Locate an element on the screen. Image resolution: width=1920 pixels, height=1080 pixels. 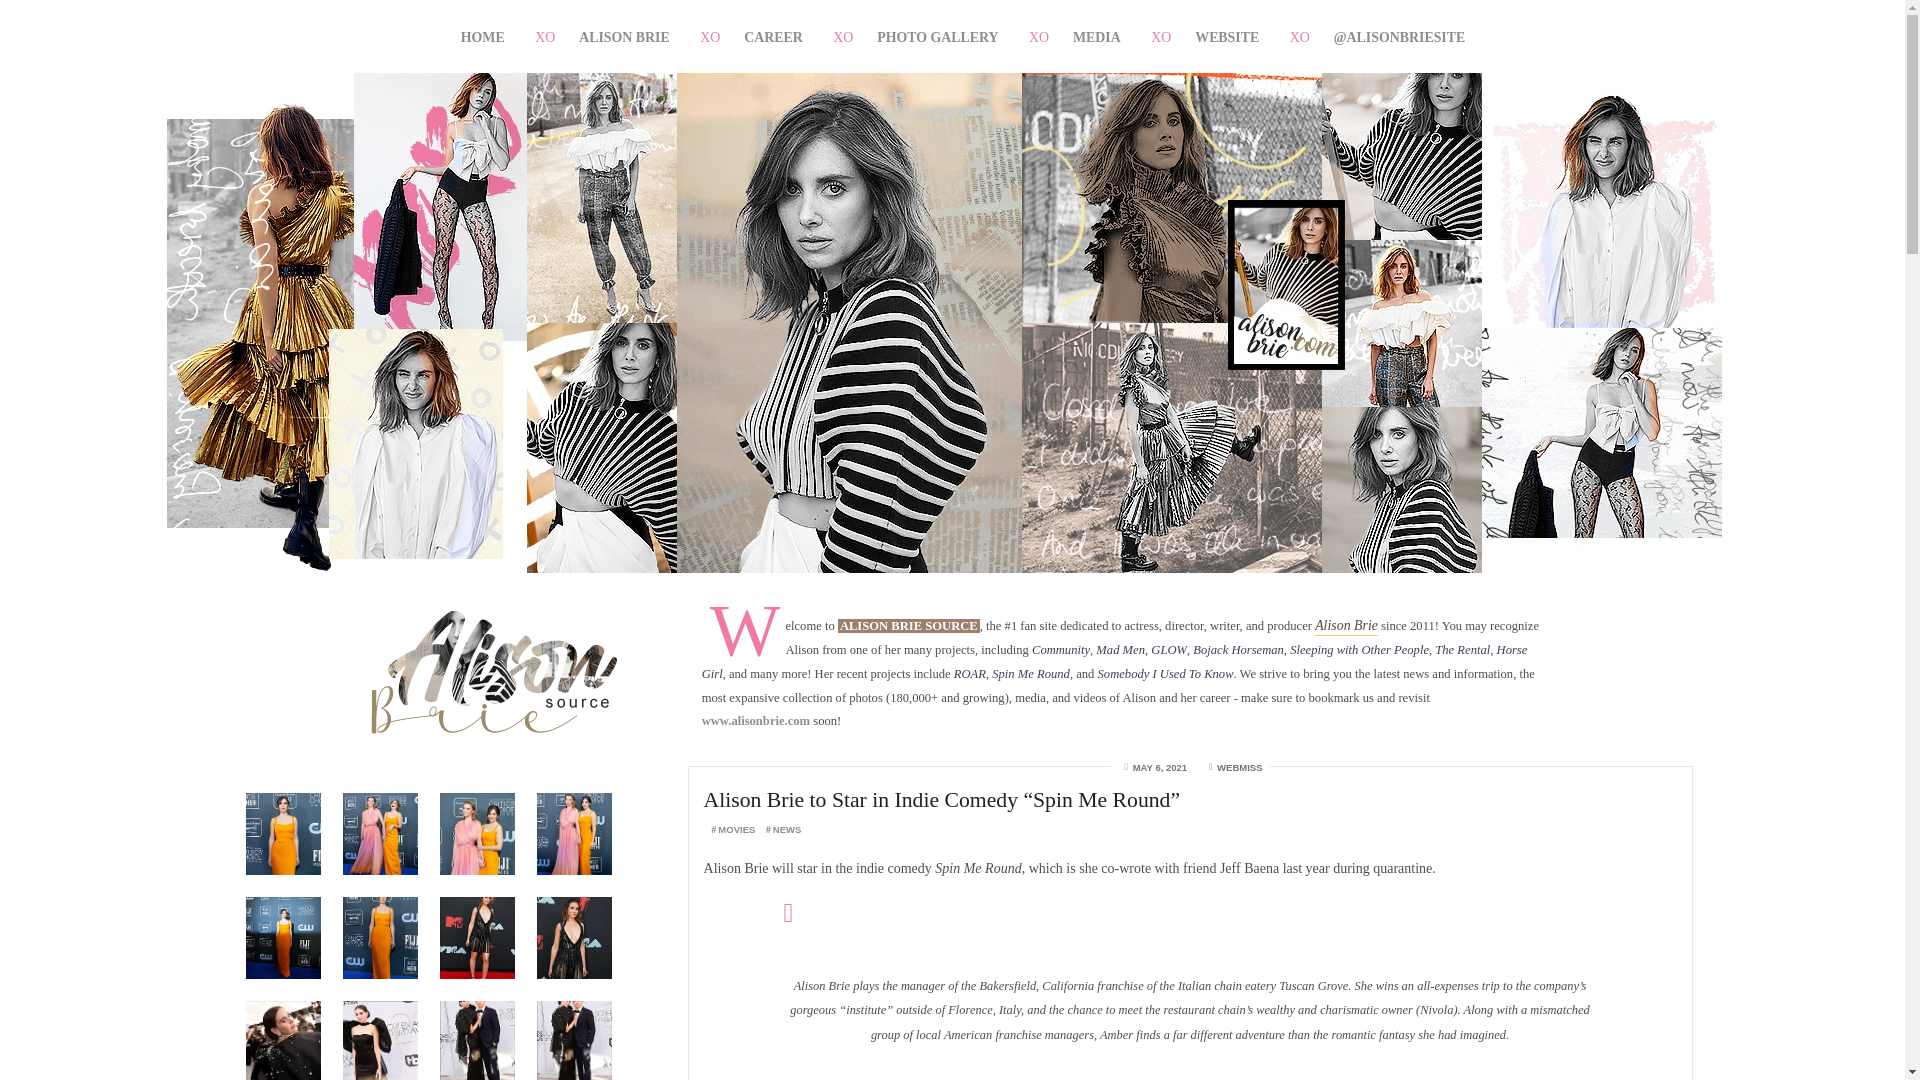
HOME is located at coordinates (482, 37).